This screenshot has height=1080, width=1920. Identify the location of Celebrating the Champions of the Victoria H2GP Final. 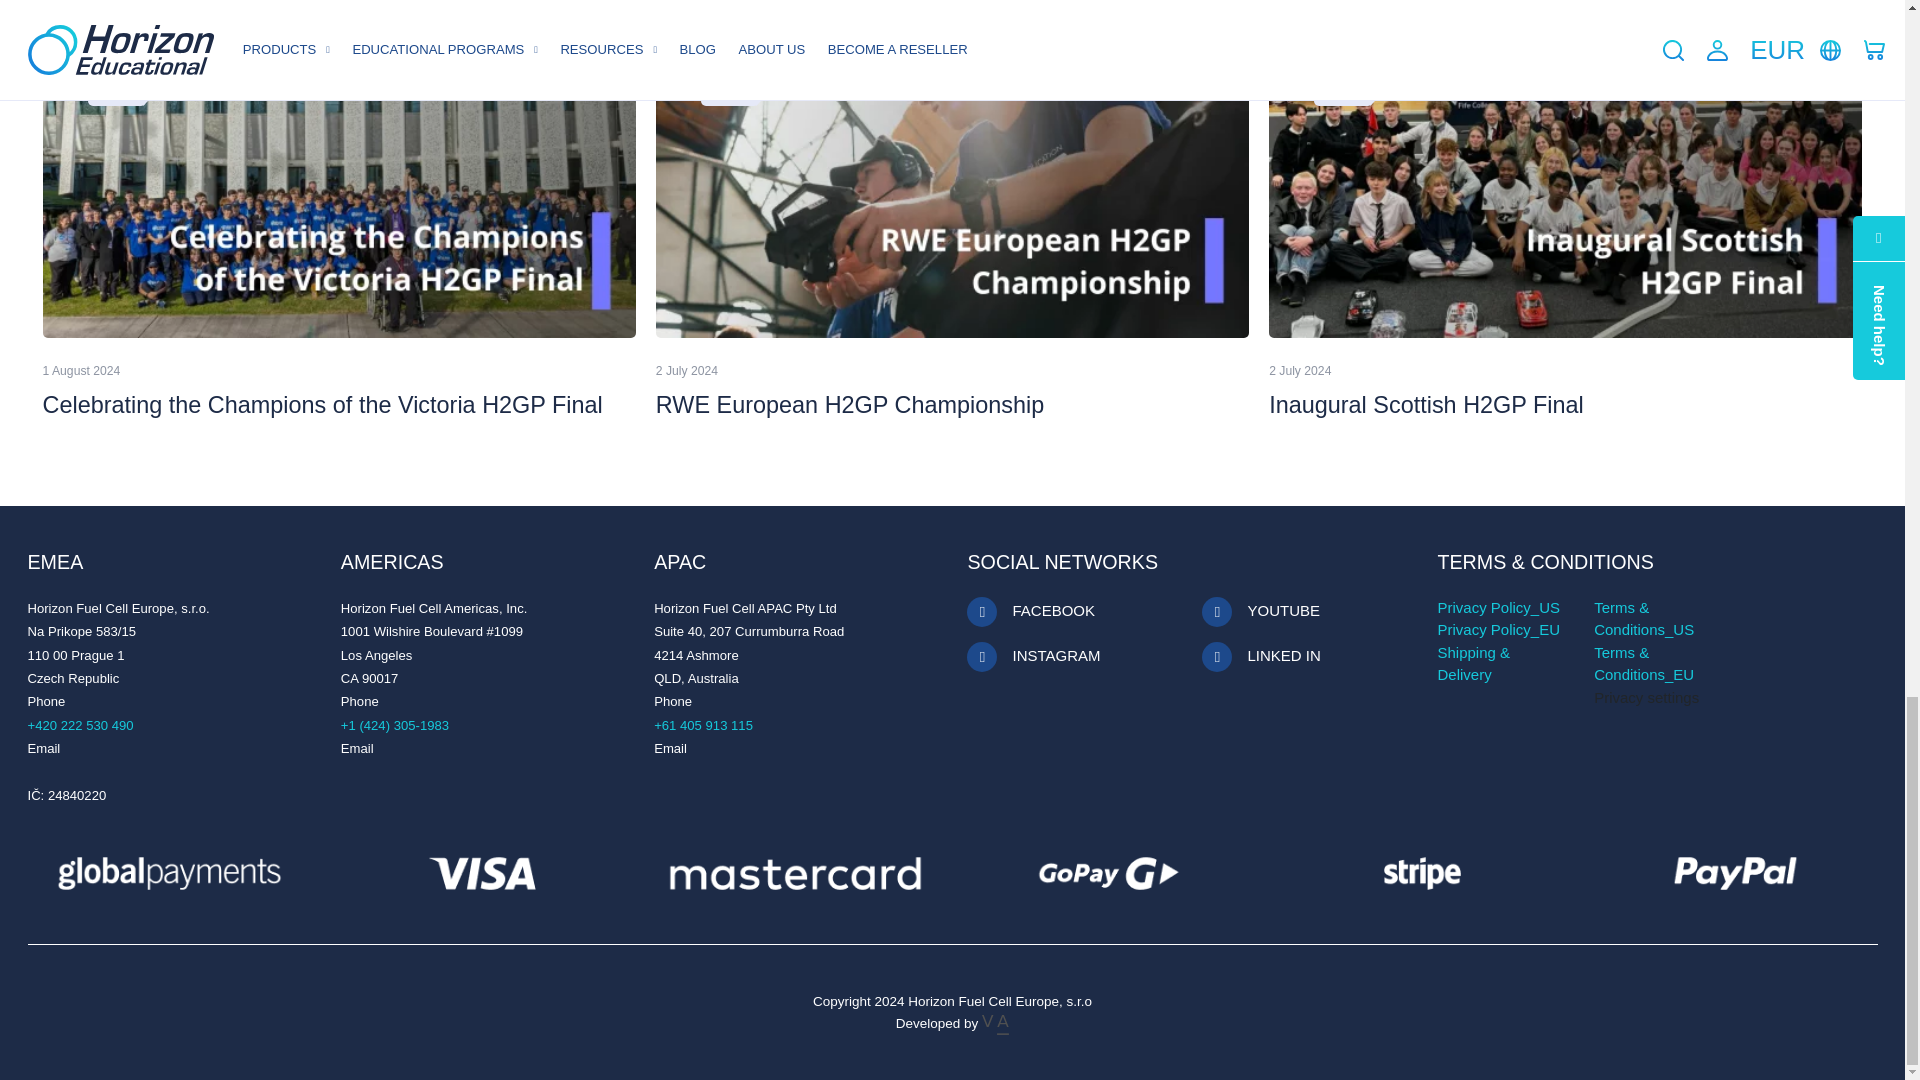
(322, 404).